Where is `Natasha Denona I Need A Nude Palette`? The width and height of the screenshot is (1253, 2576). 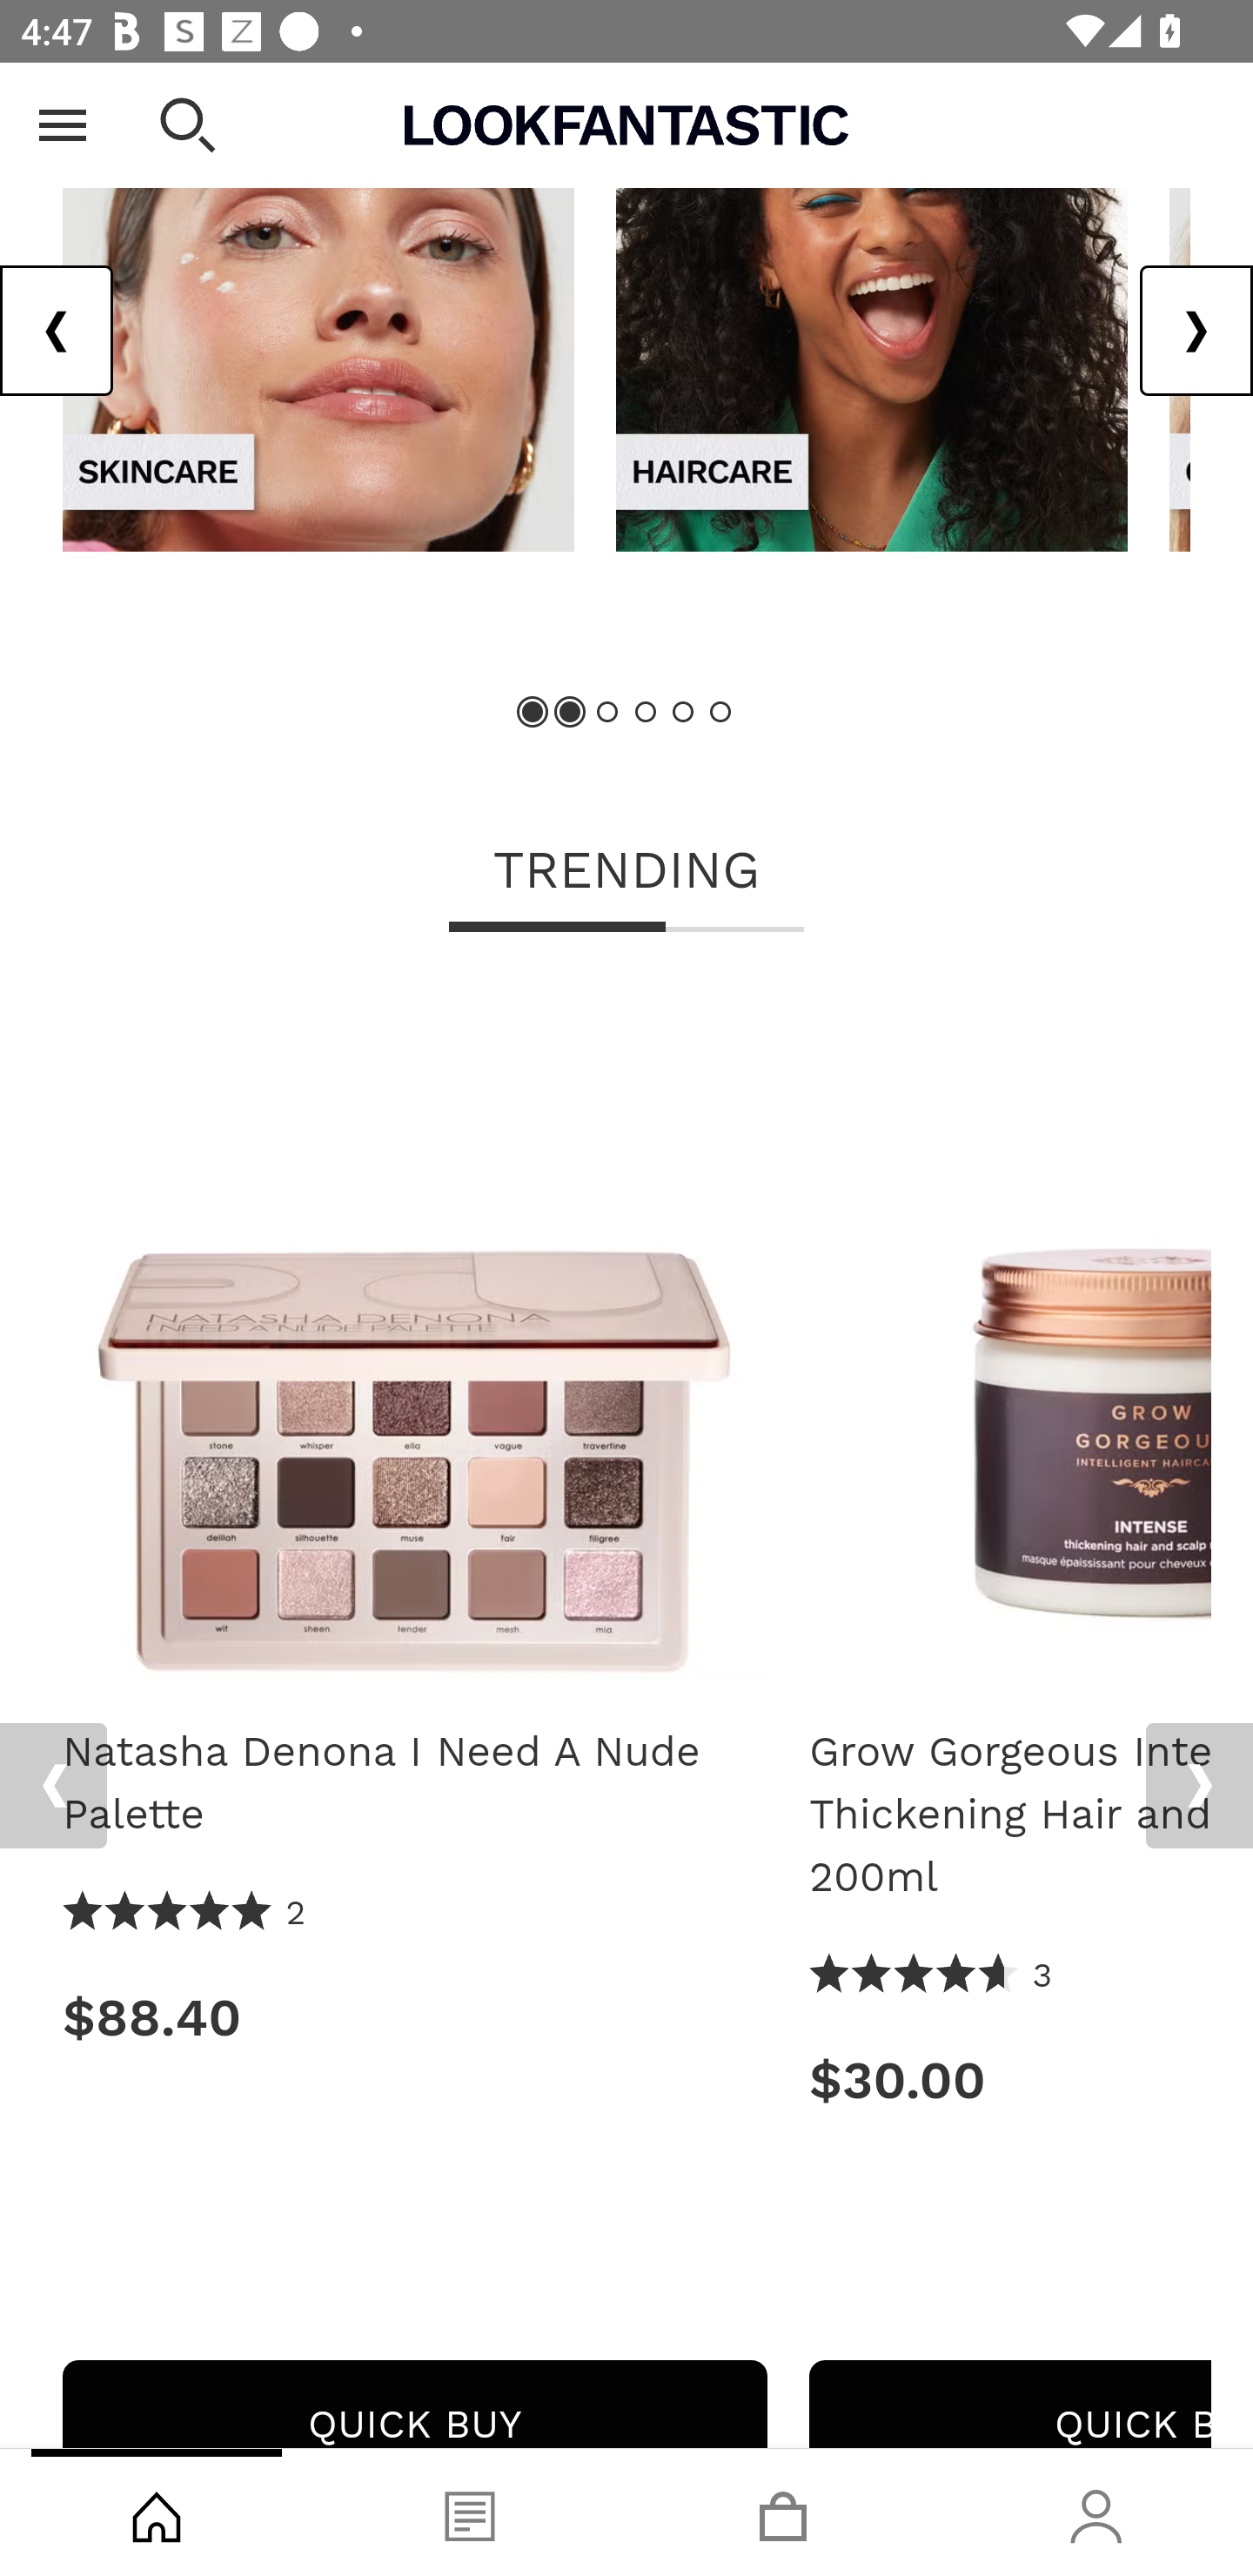
Natasha Denona I Need A Nude Palette is located at coordinates (414, 1338).